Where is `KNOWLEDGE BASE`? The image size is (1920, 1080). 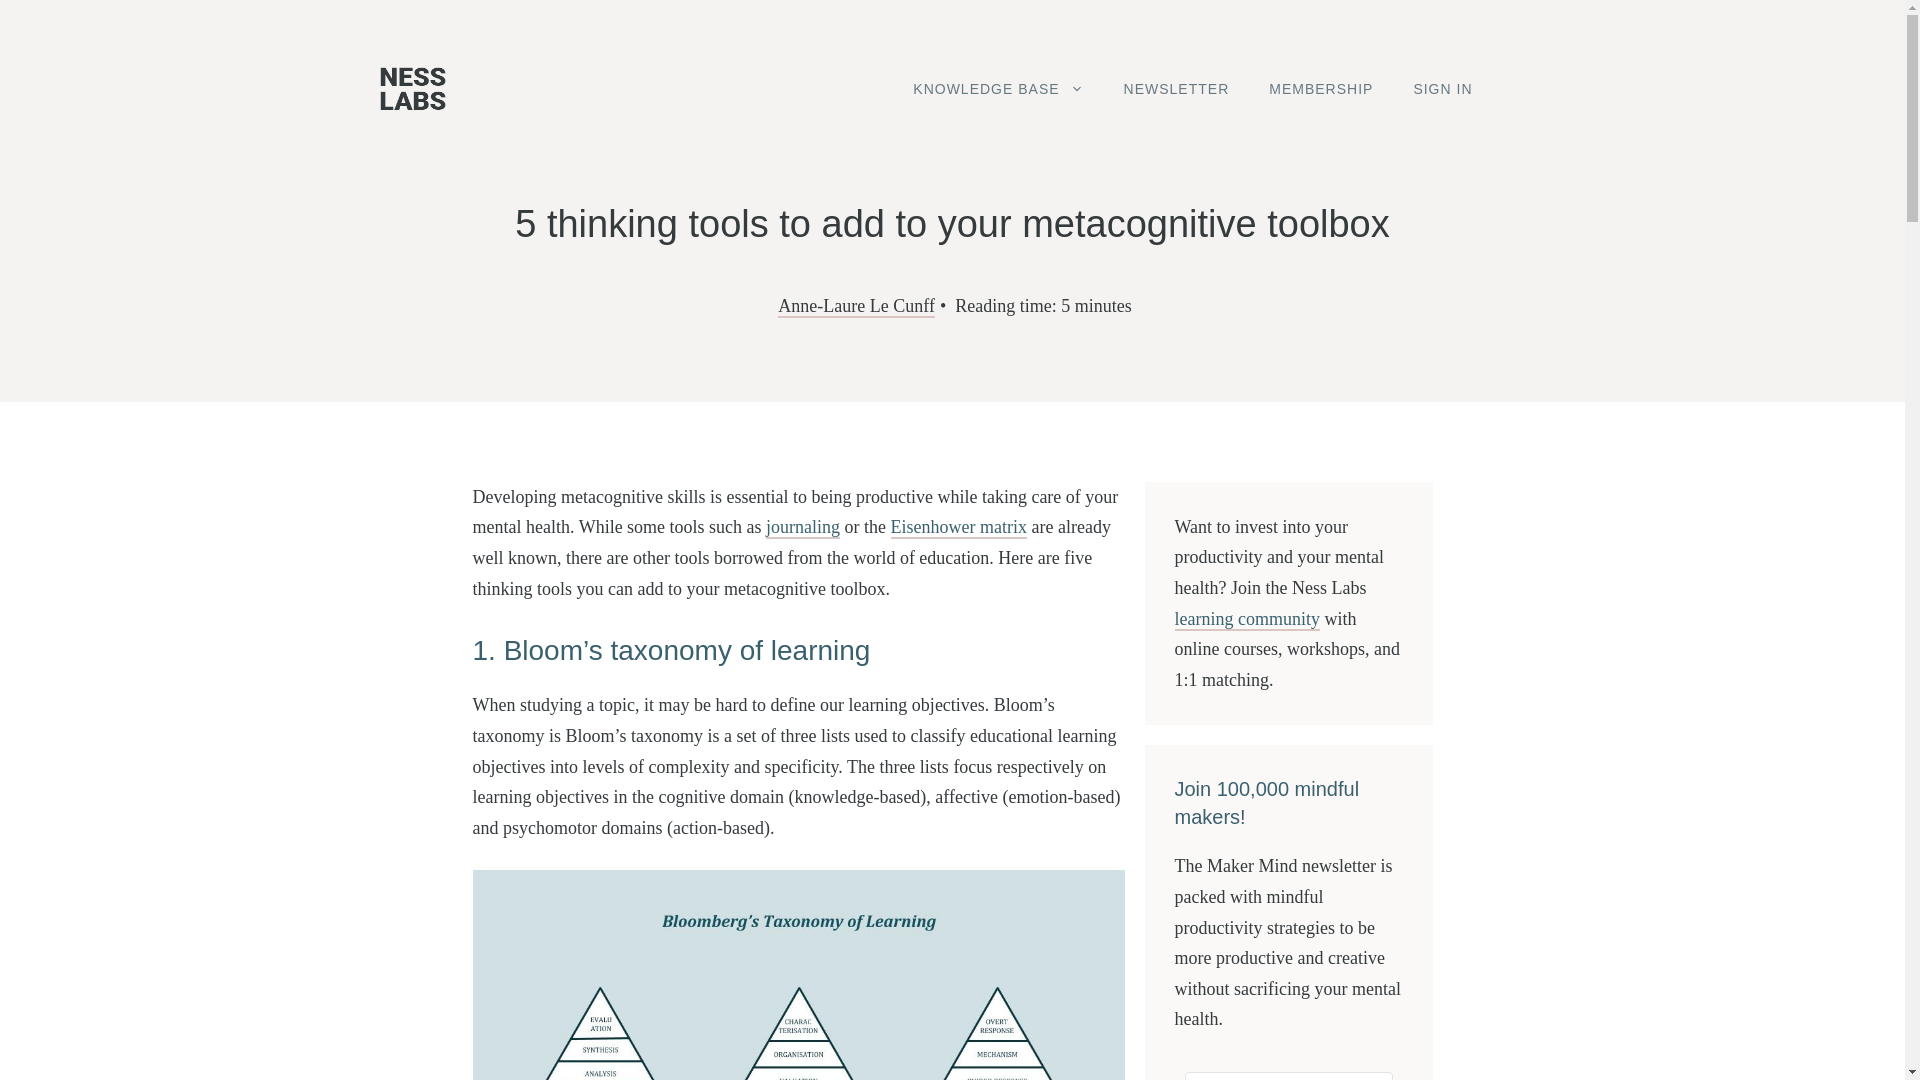
KNOWLEDGE BASE is located at coordinates (997, 89).